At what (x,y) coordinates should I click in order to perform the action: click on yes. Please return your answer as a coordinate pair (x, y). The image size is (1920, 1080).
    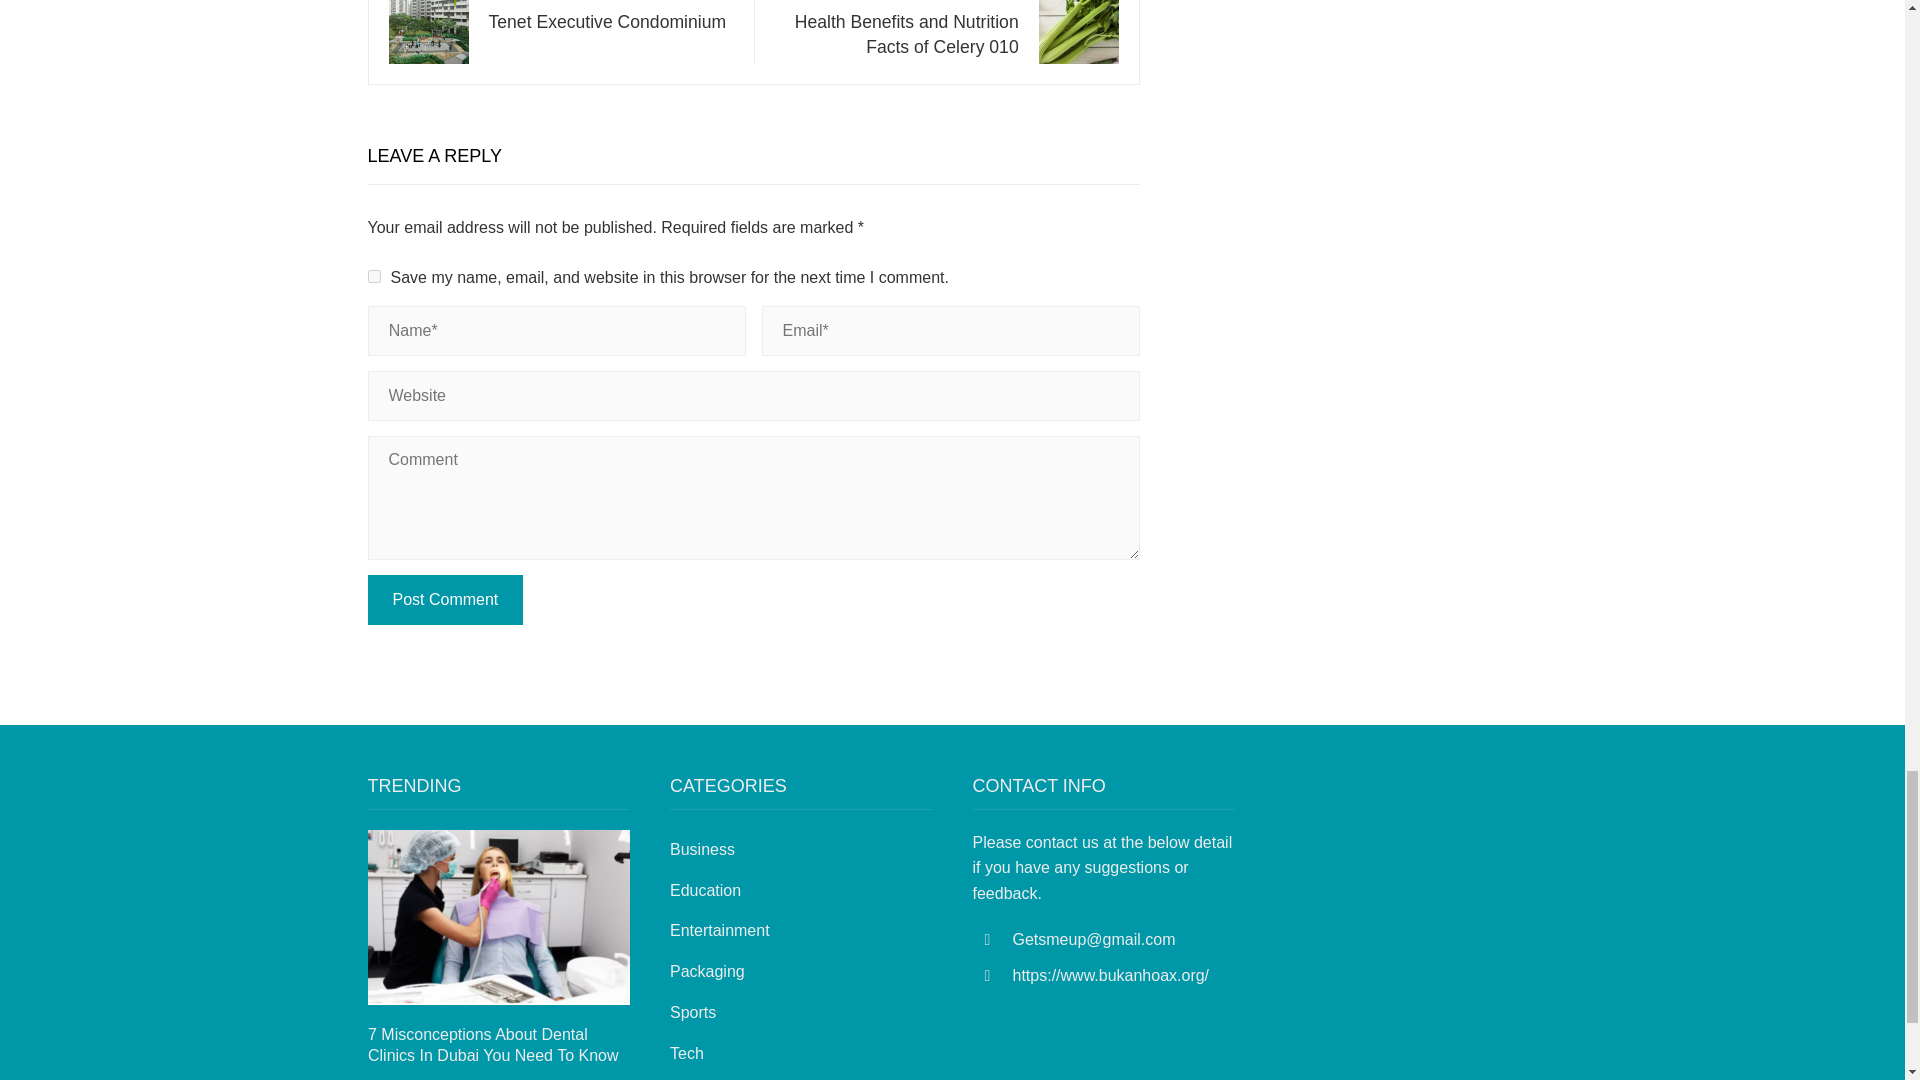
    Looking at the image, I should click on (610, 16).